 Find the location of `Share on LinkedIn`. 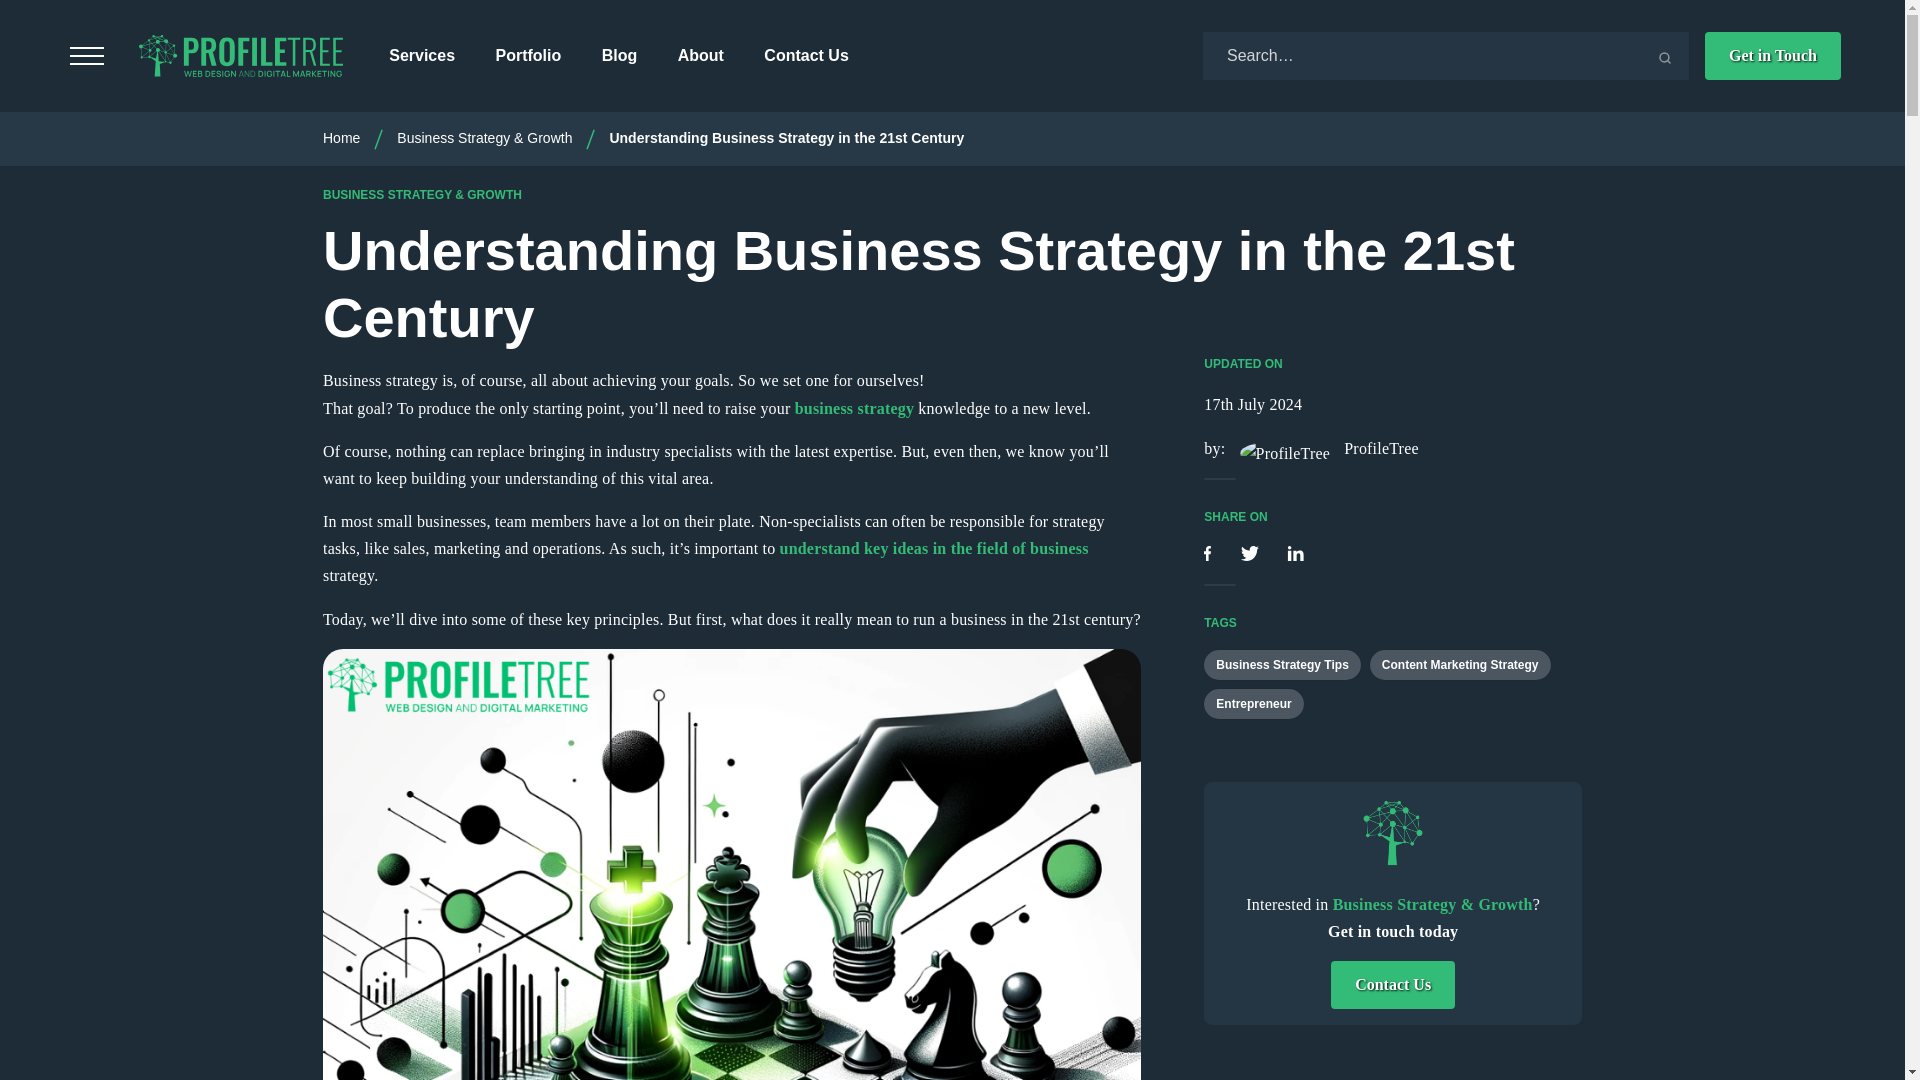

Share on LinkedIn is located at coordinates (1294, 554).